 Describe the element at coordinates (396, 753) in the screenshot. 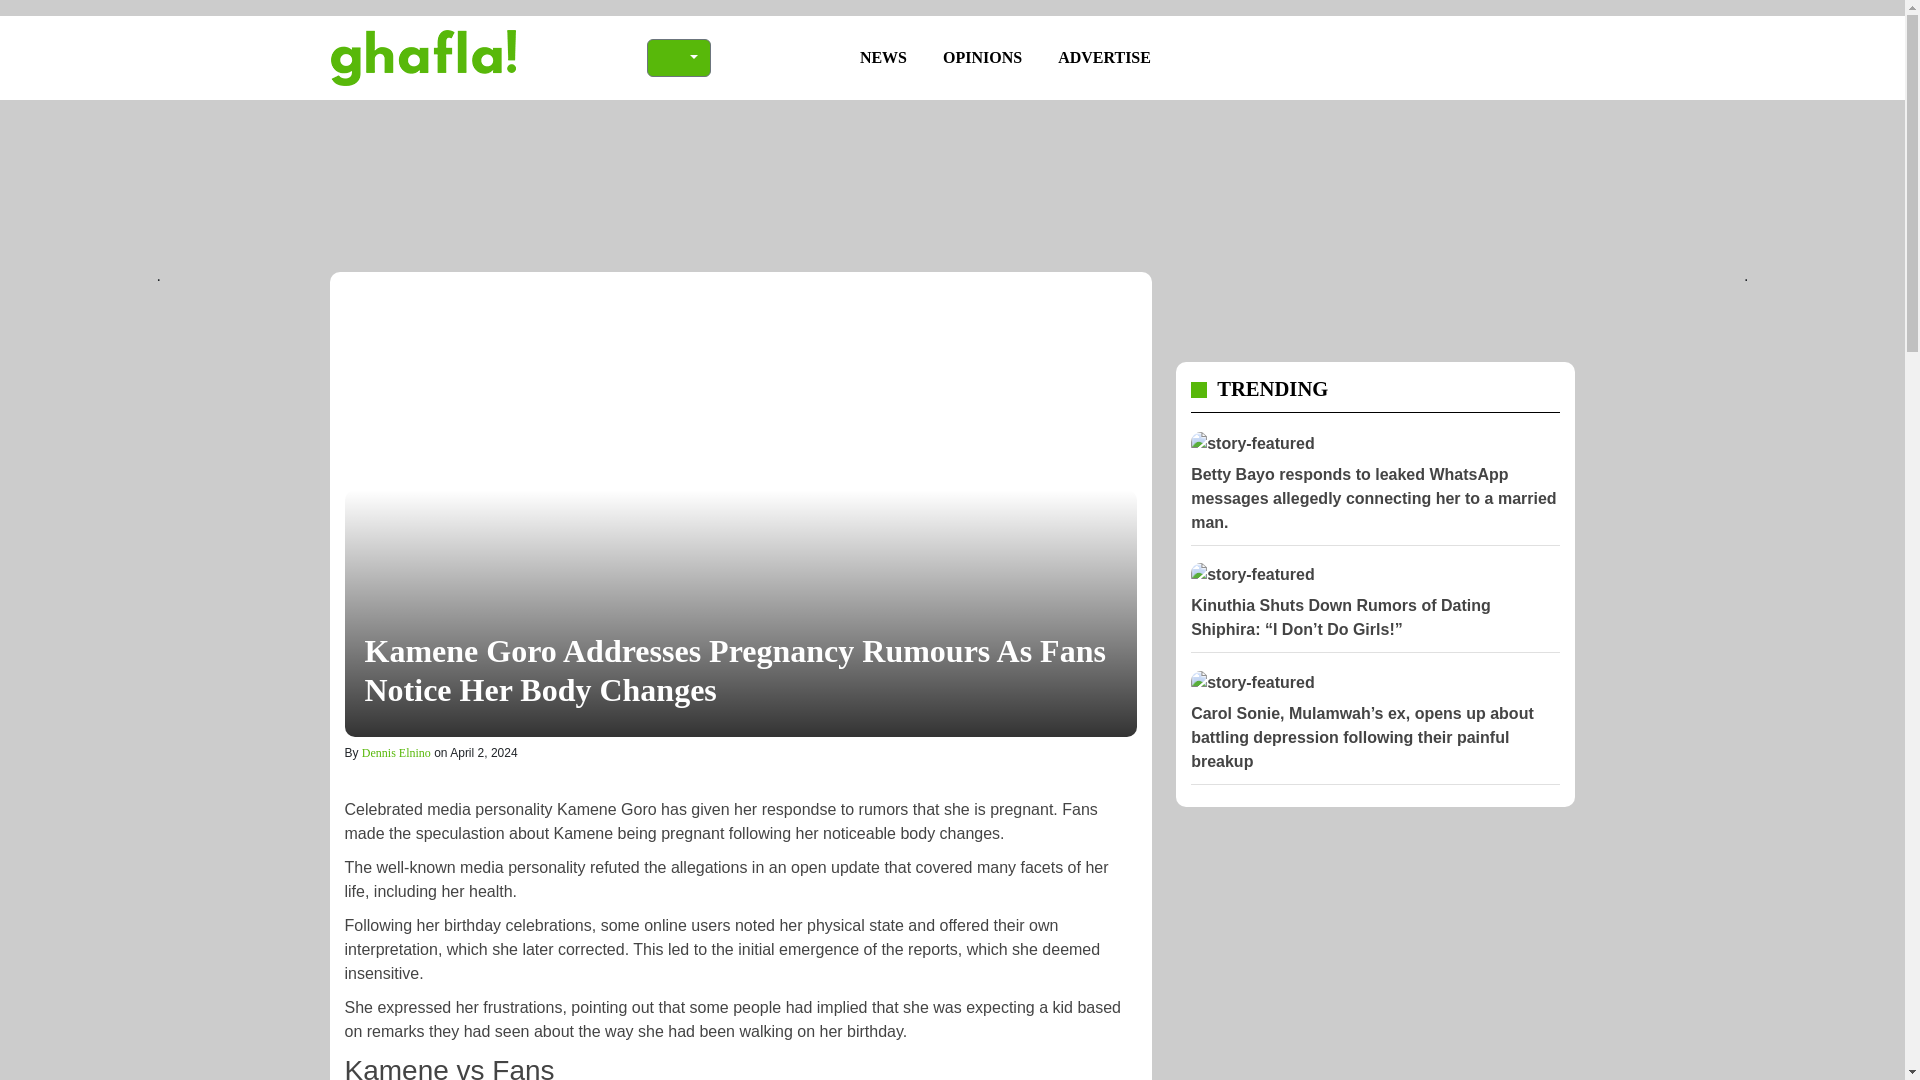

I see `Dennis Elnino` at that location.